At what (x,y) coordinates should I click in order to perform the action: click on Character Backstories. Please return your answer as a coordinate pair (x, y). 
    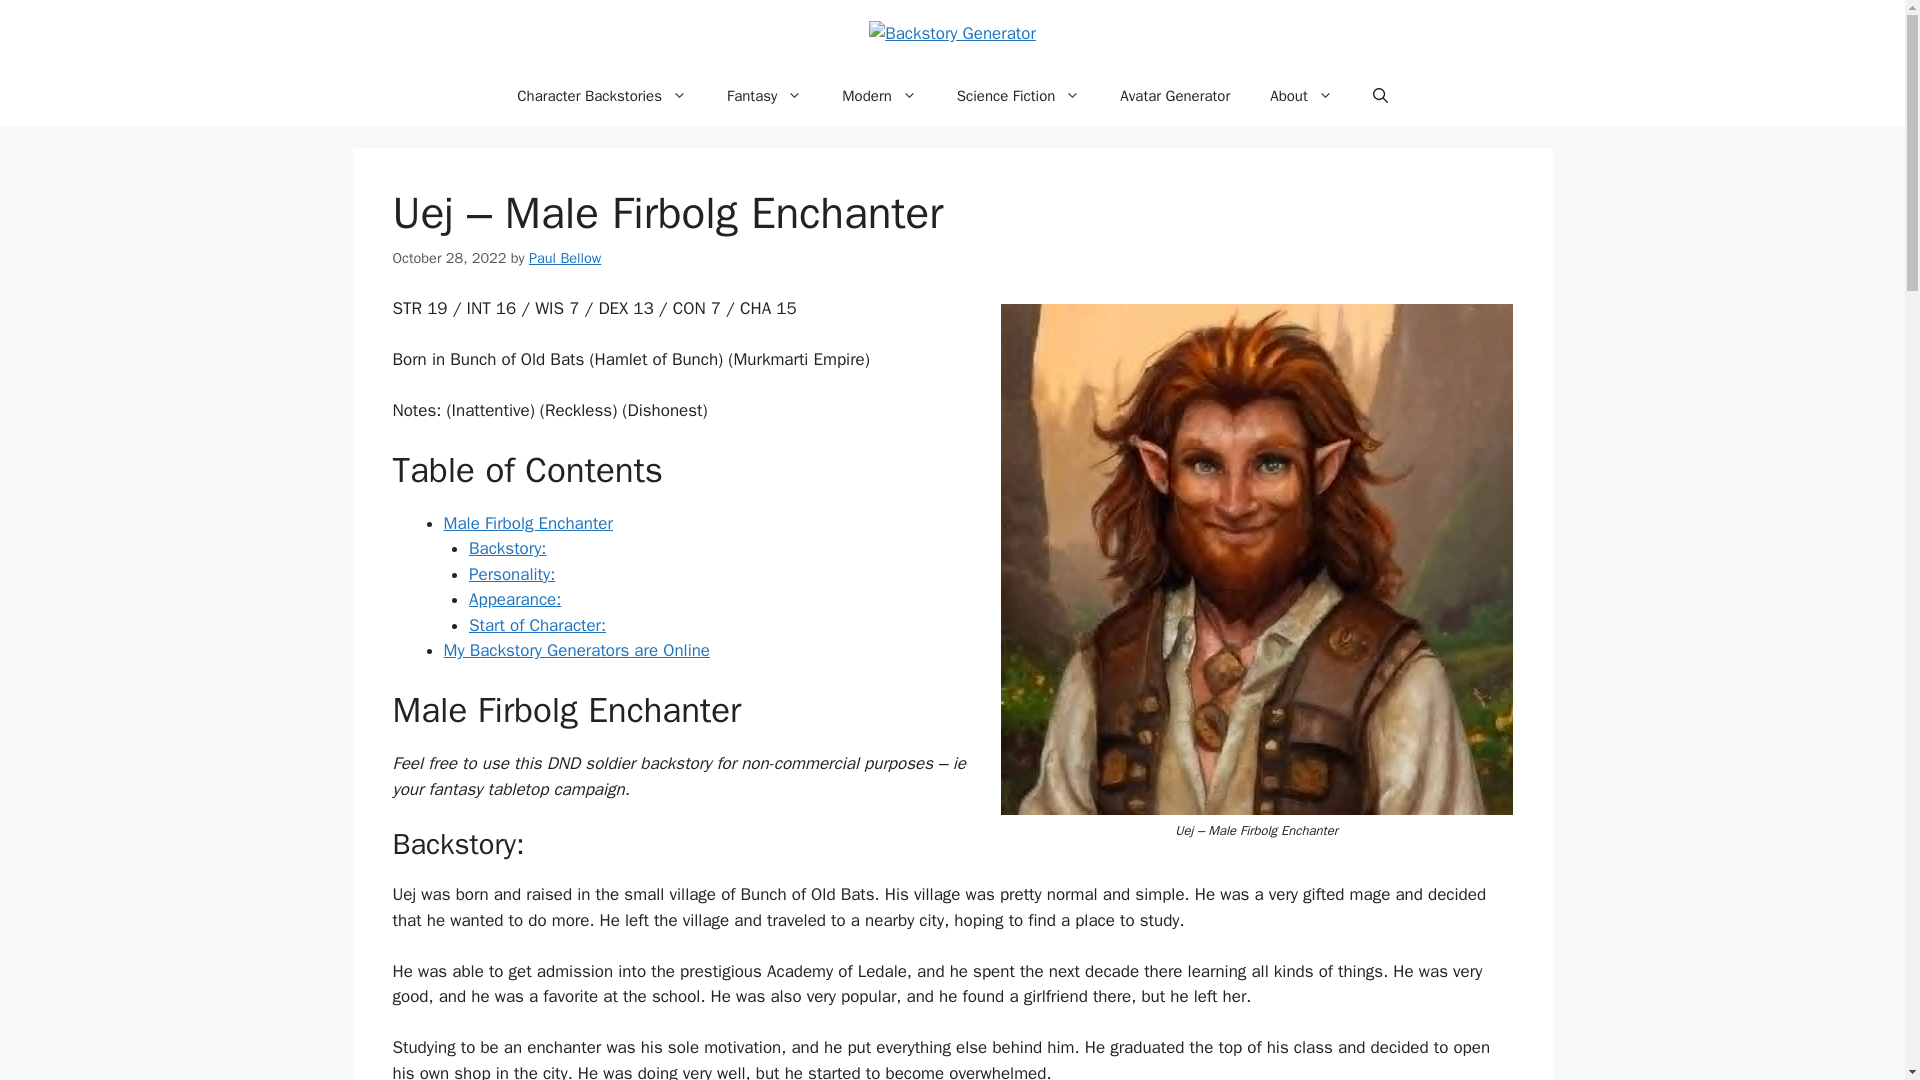
    Looking at the image, I should click on (602, 96).